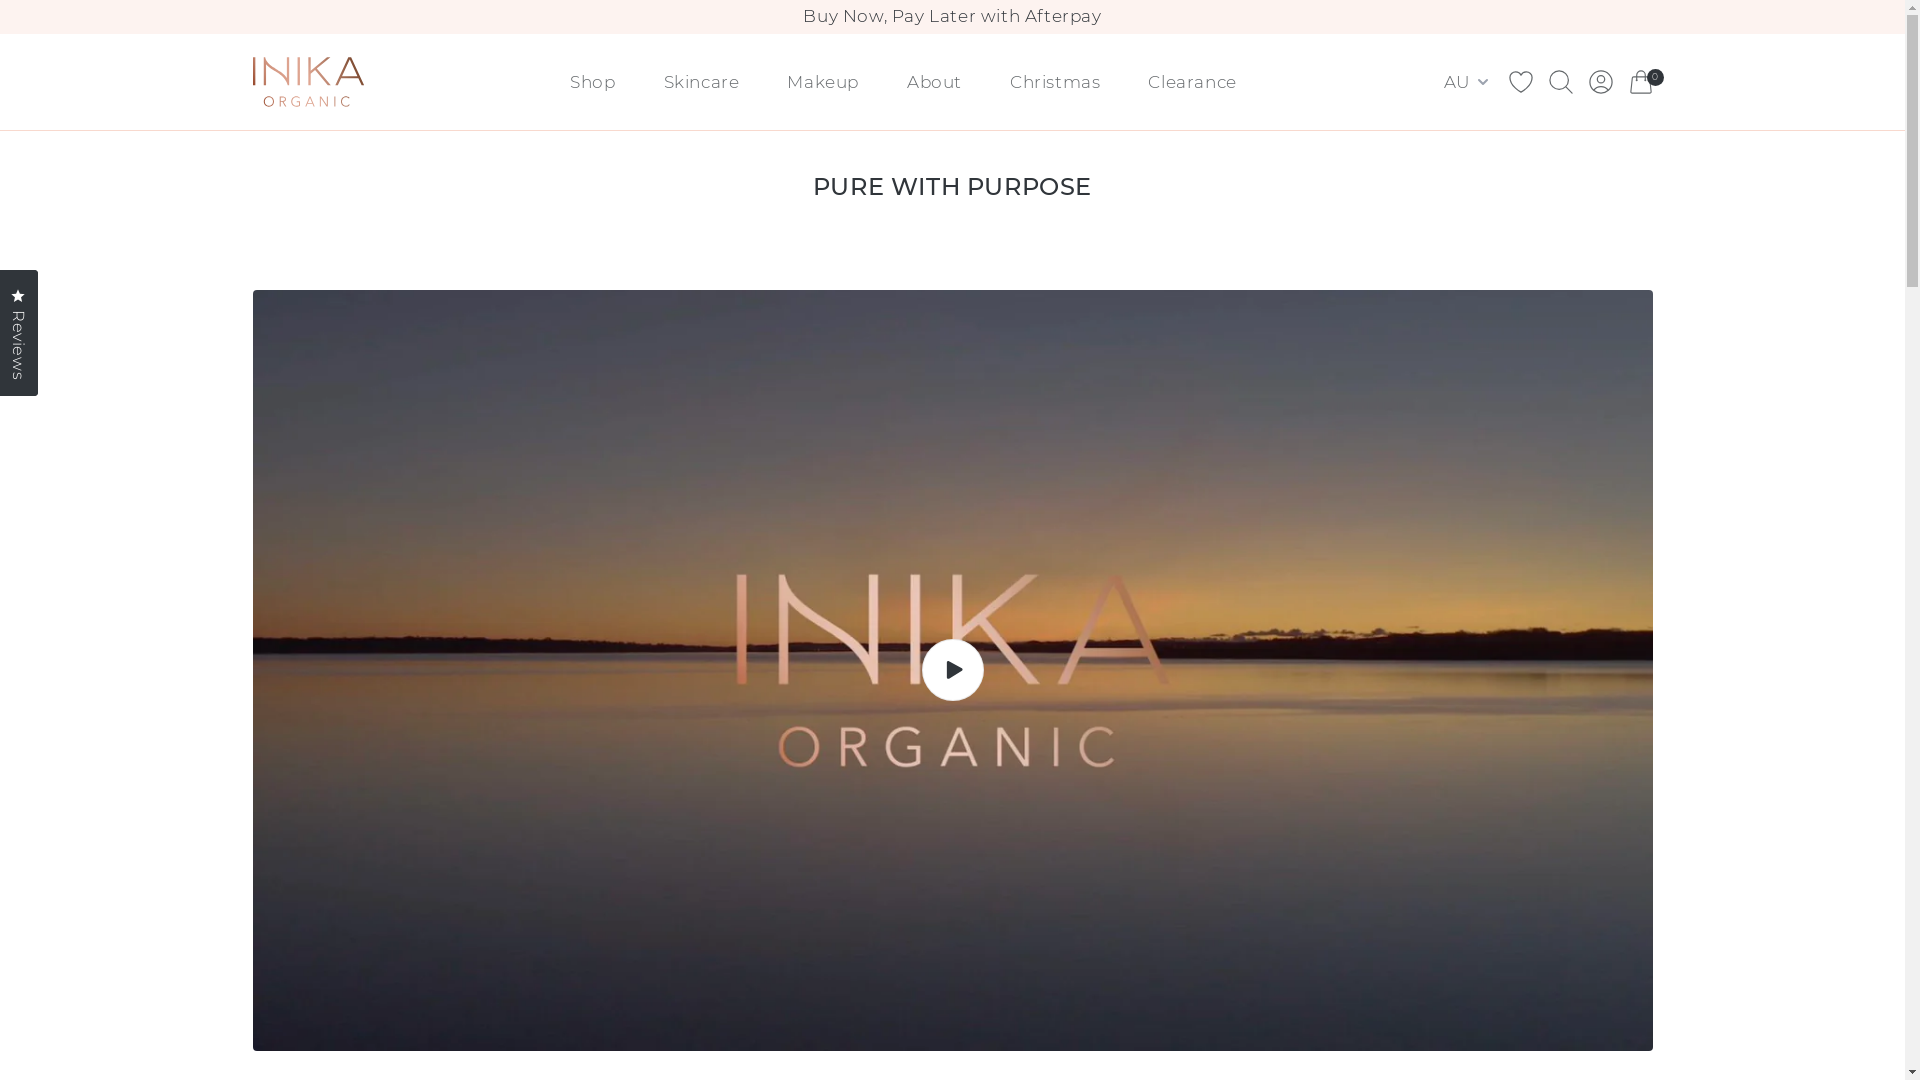 The image size is (1920, 1080). What do you see at coordinates (1468, 82) in the screenshot?
I see `AU` at bounding box center [1468, 82].